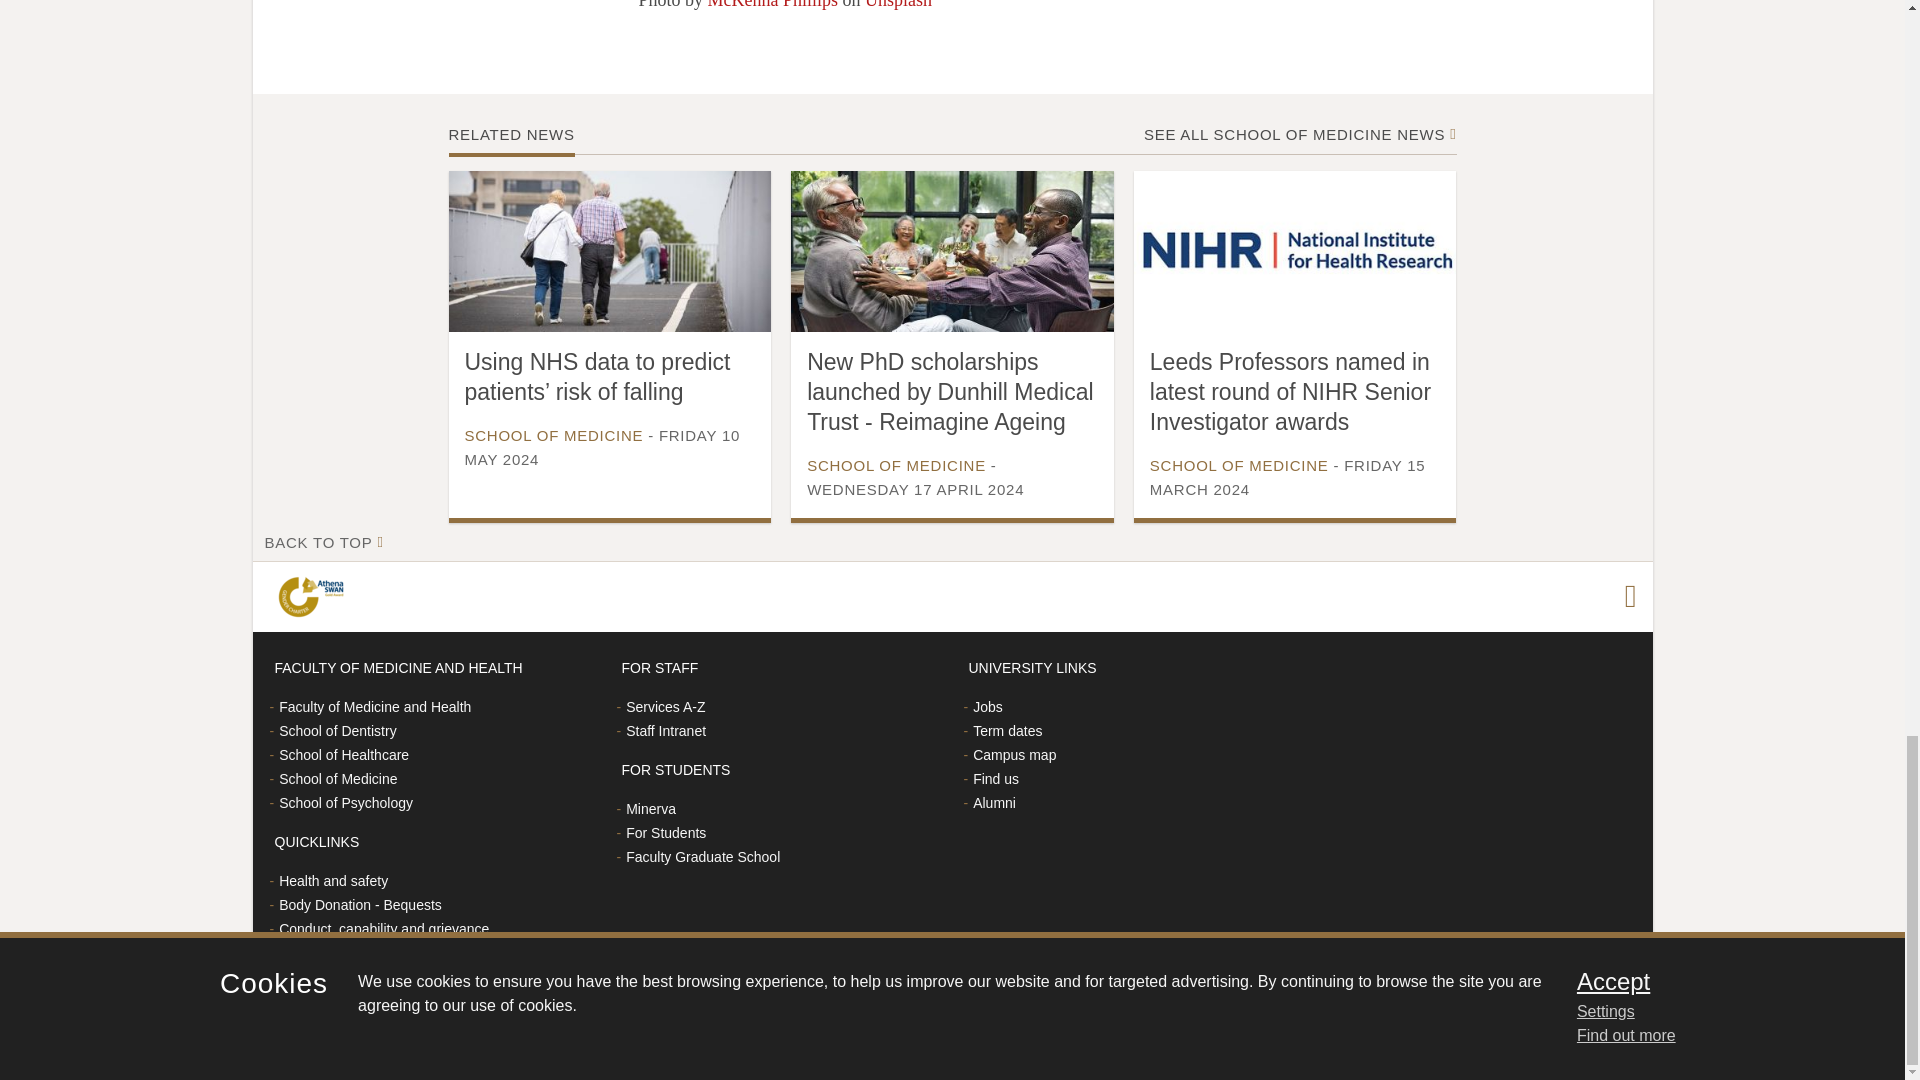 The height and width of the screenshot is (1080, 1920). What do you see at coordinates (314, 597) in the screenshot?
I see `Visit Athena SWAN Gold` at bounding box center [314, 597].